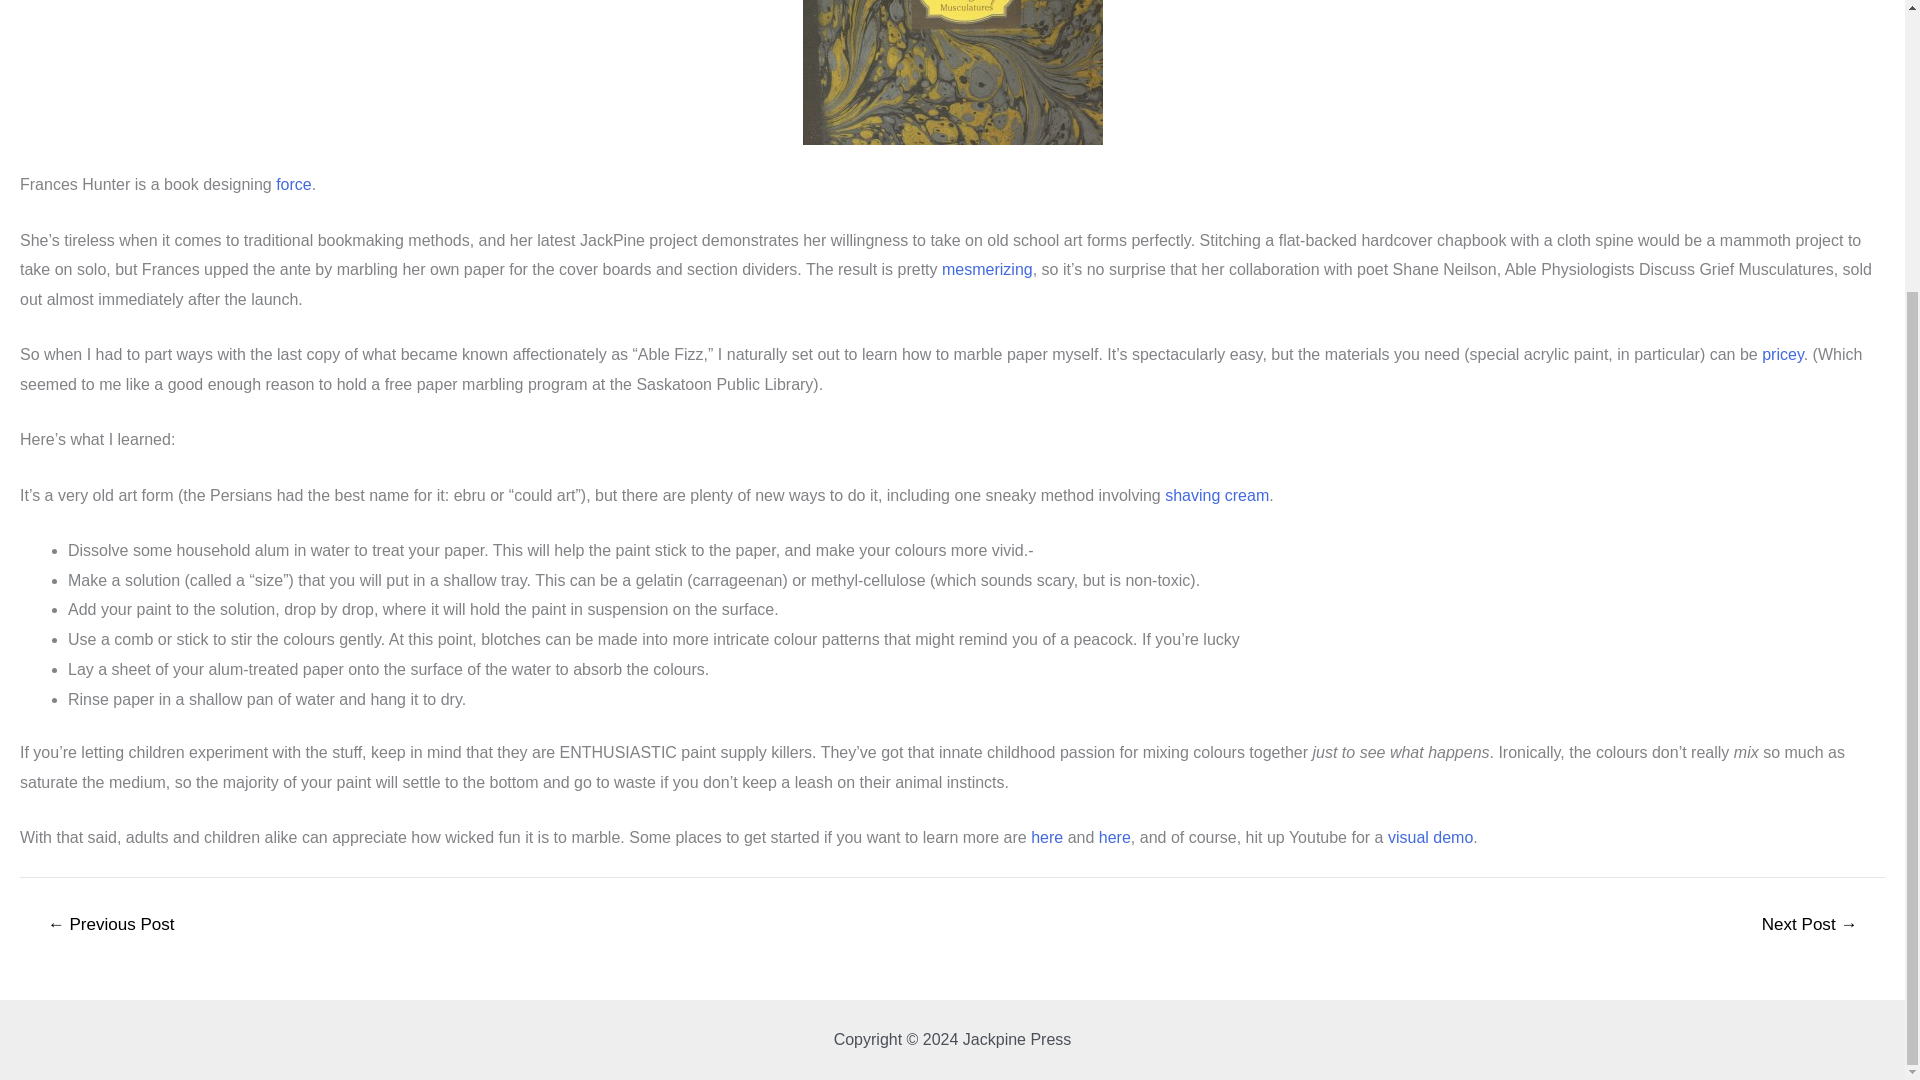 This screenshot has width=1920, height=1080. What do you see at coordinates (294, 184) in the screenshot?
I see `force` at bounding box center [294, 184].